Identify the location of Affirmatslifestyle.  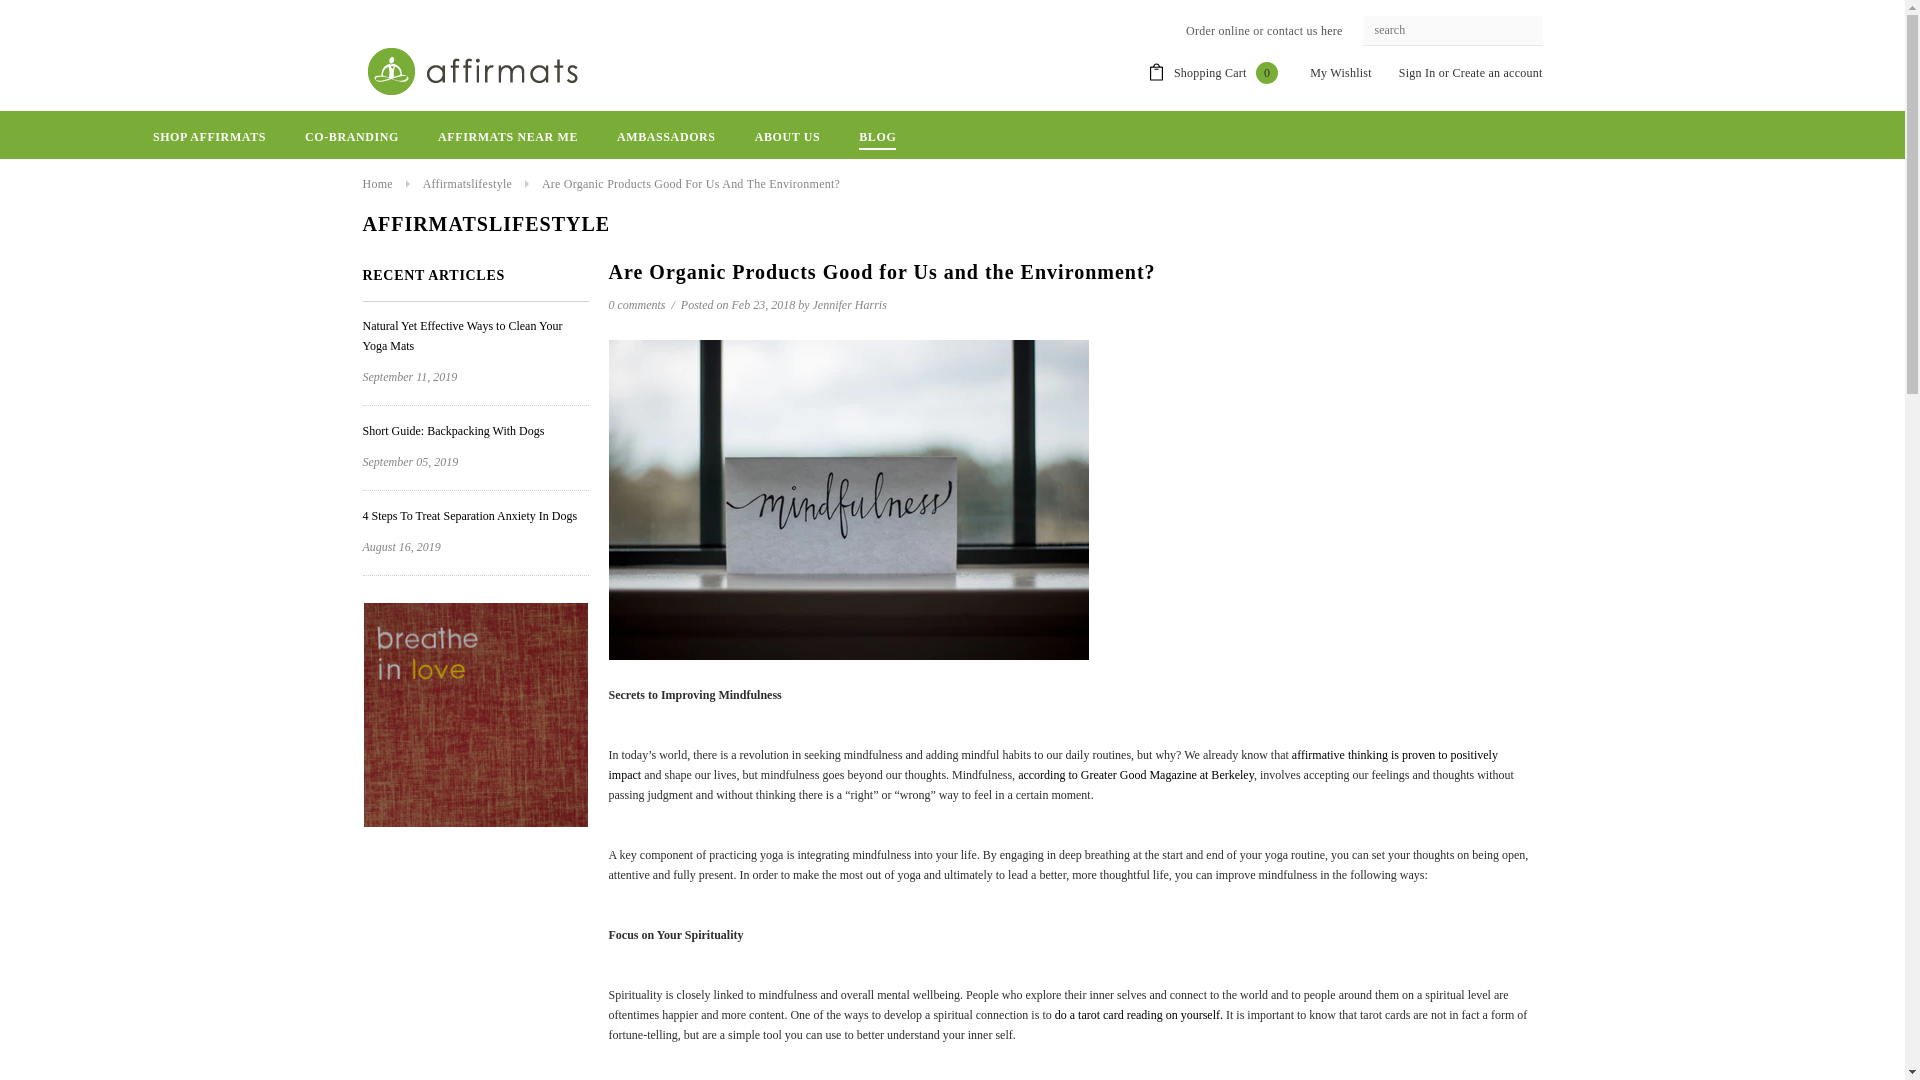
(467, 184).